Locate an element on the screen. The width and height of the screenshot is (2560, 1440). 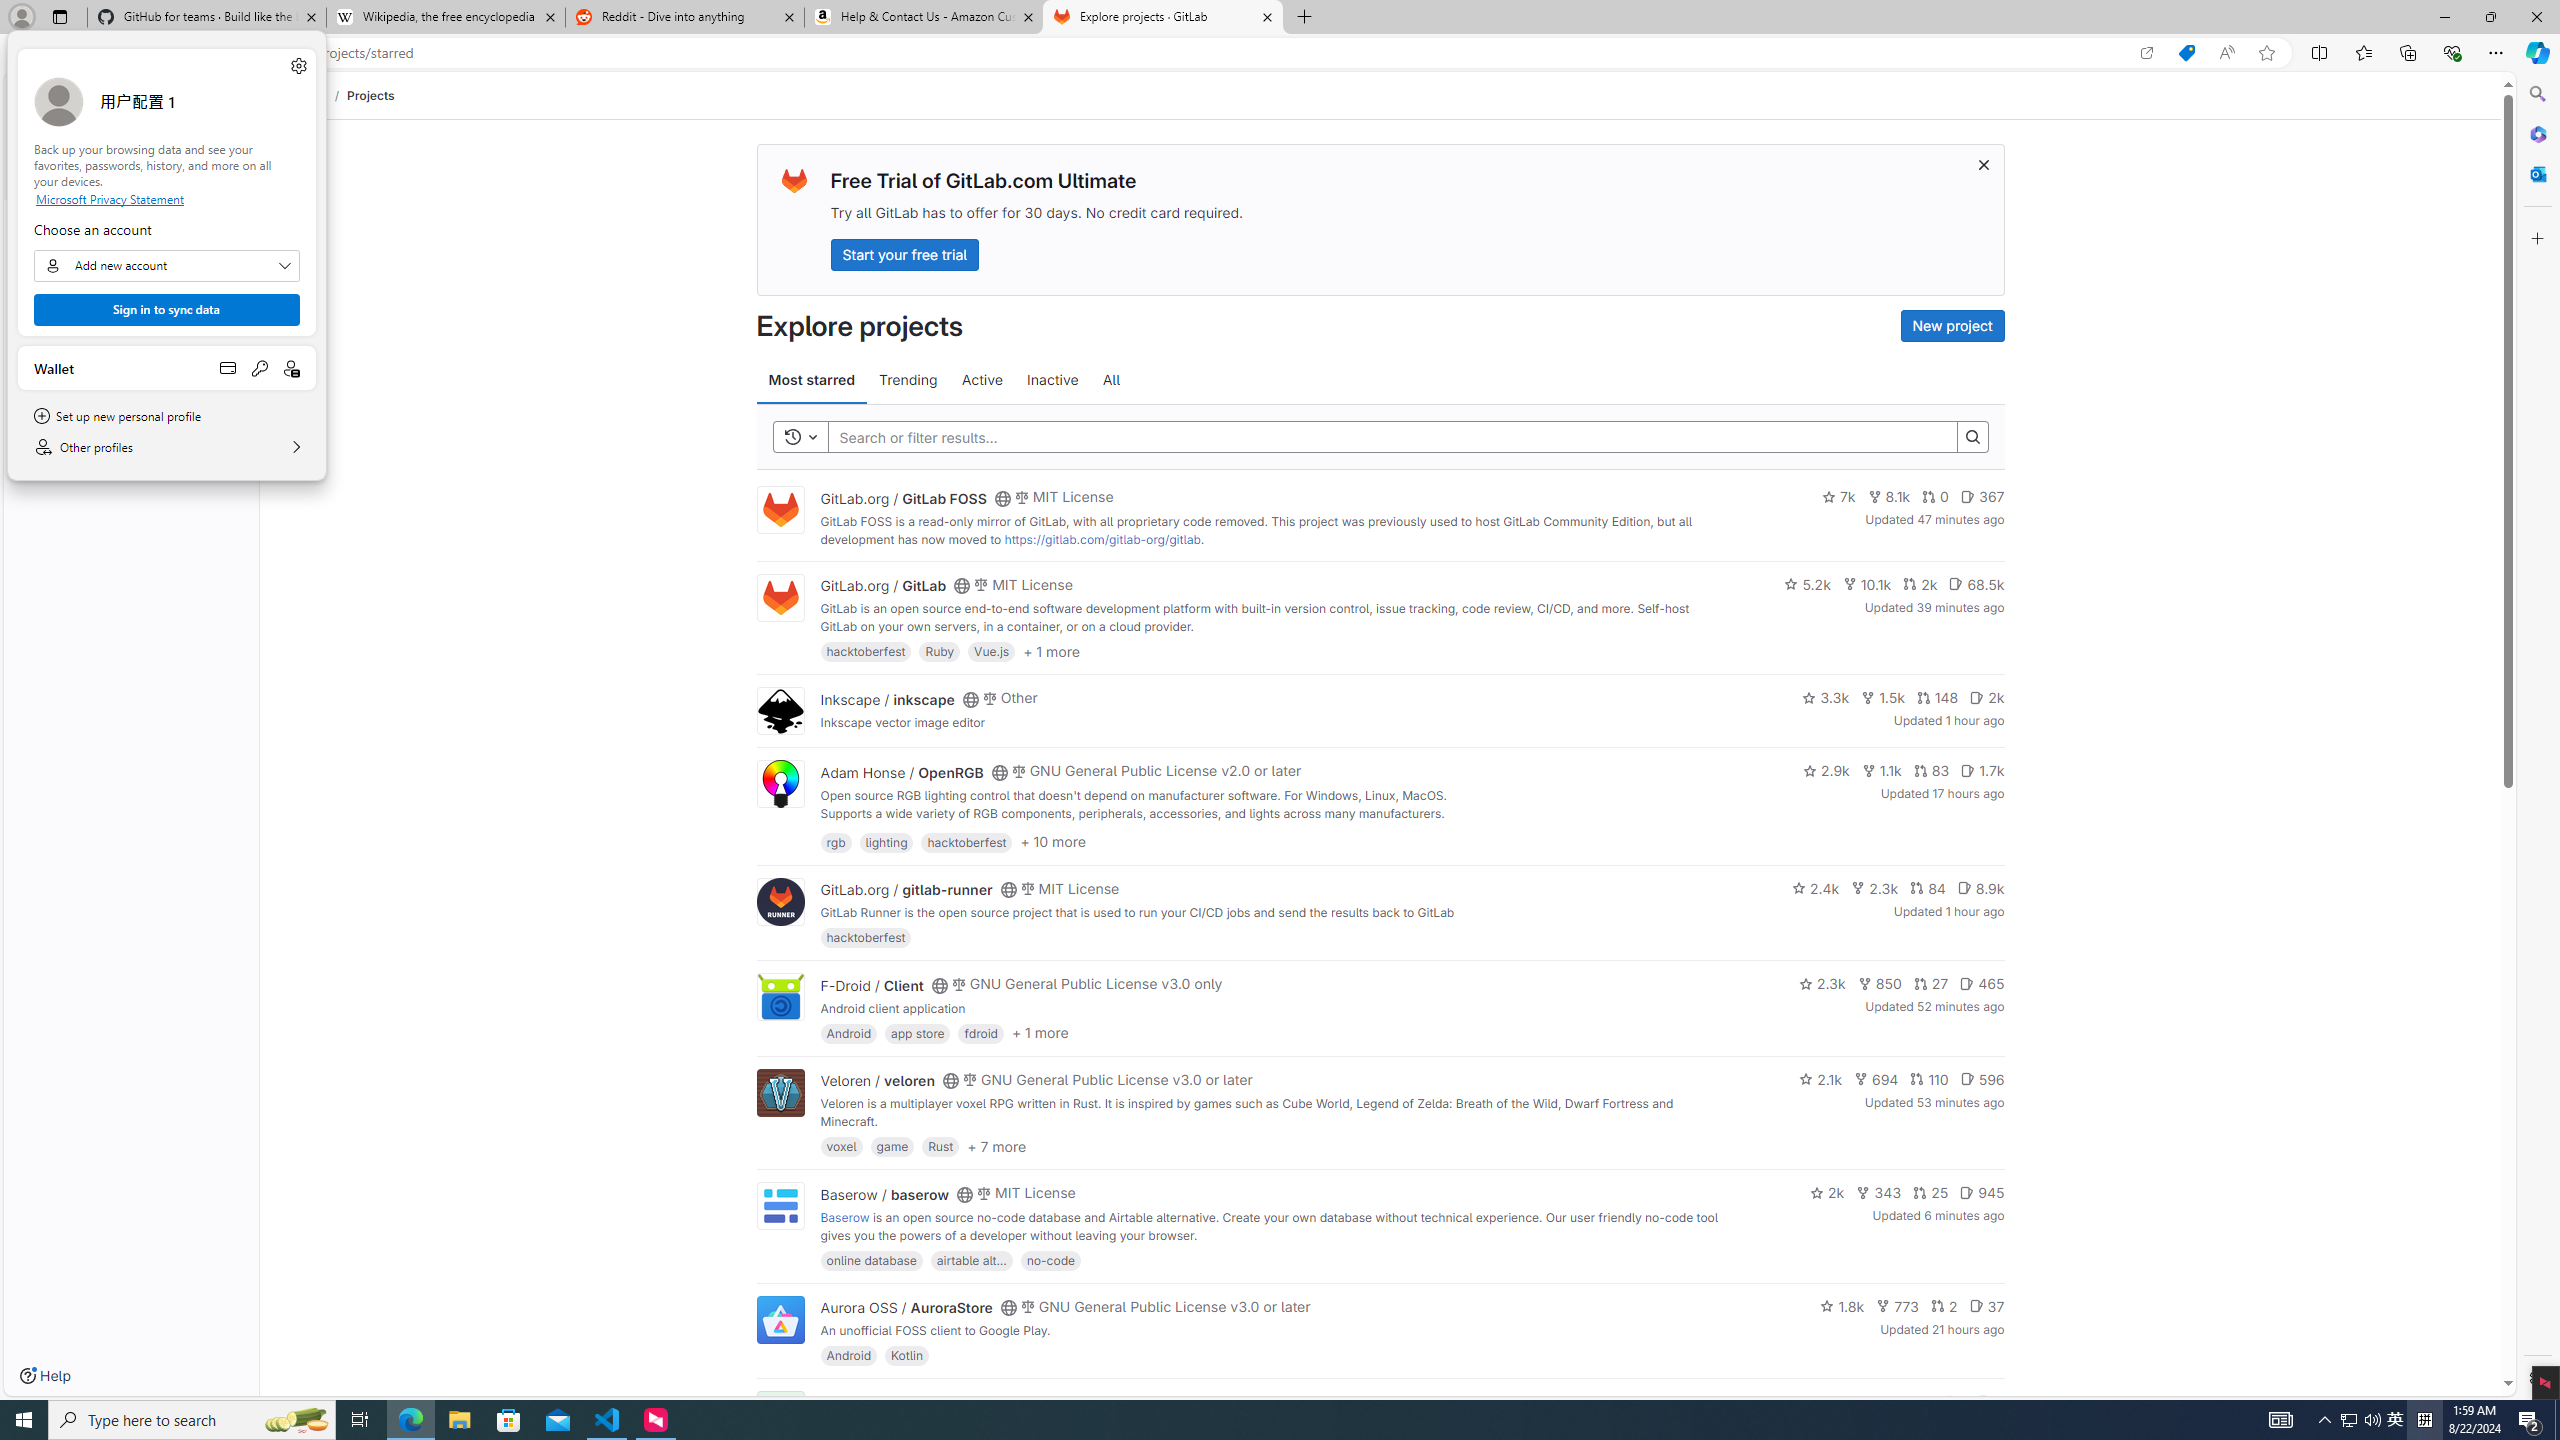
945 is located at coordinates (1982, 1192).